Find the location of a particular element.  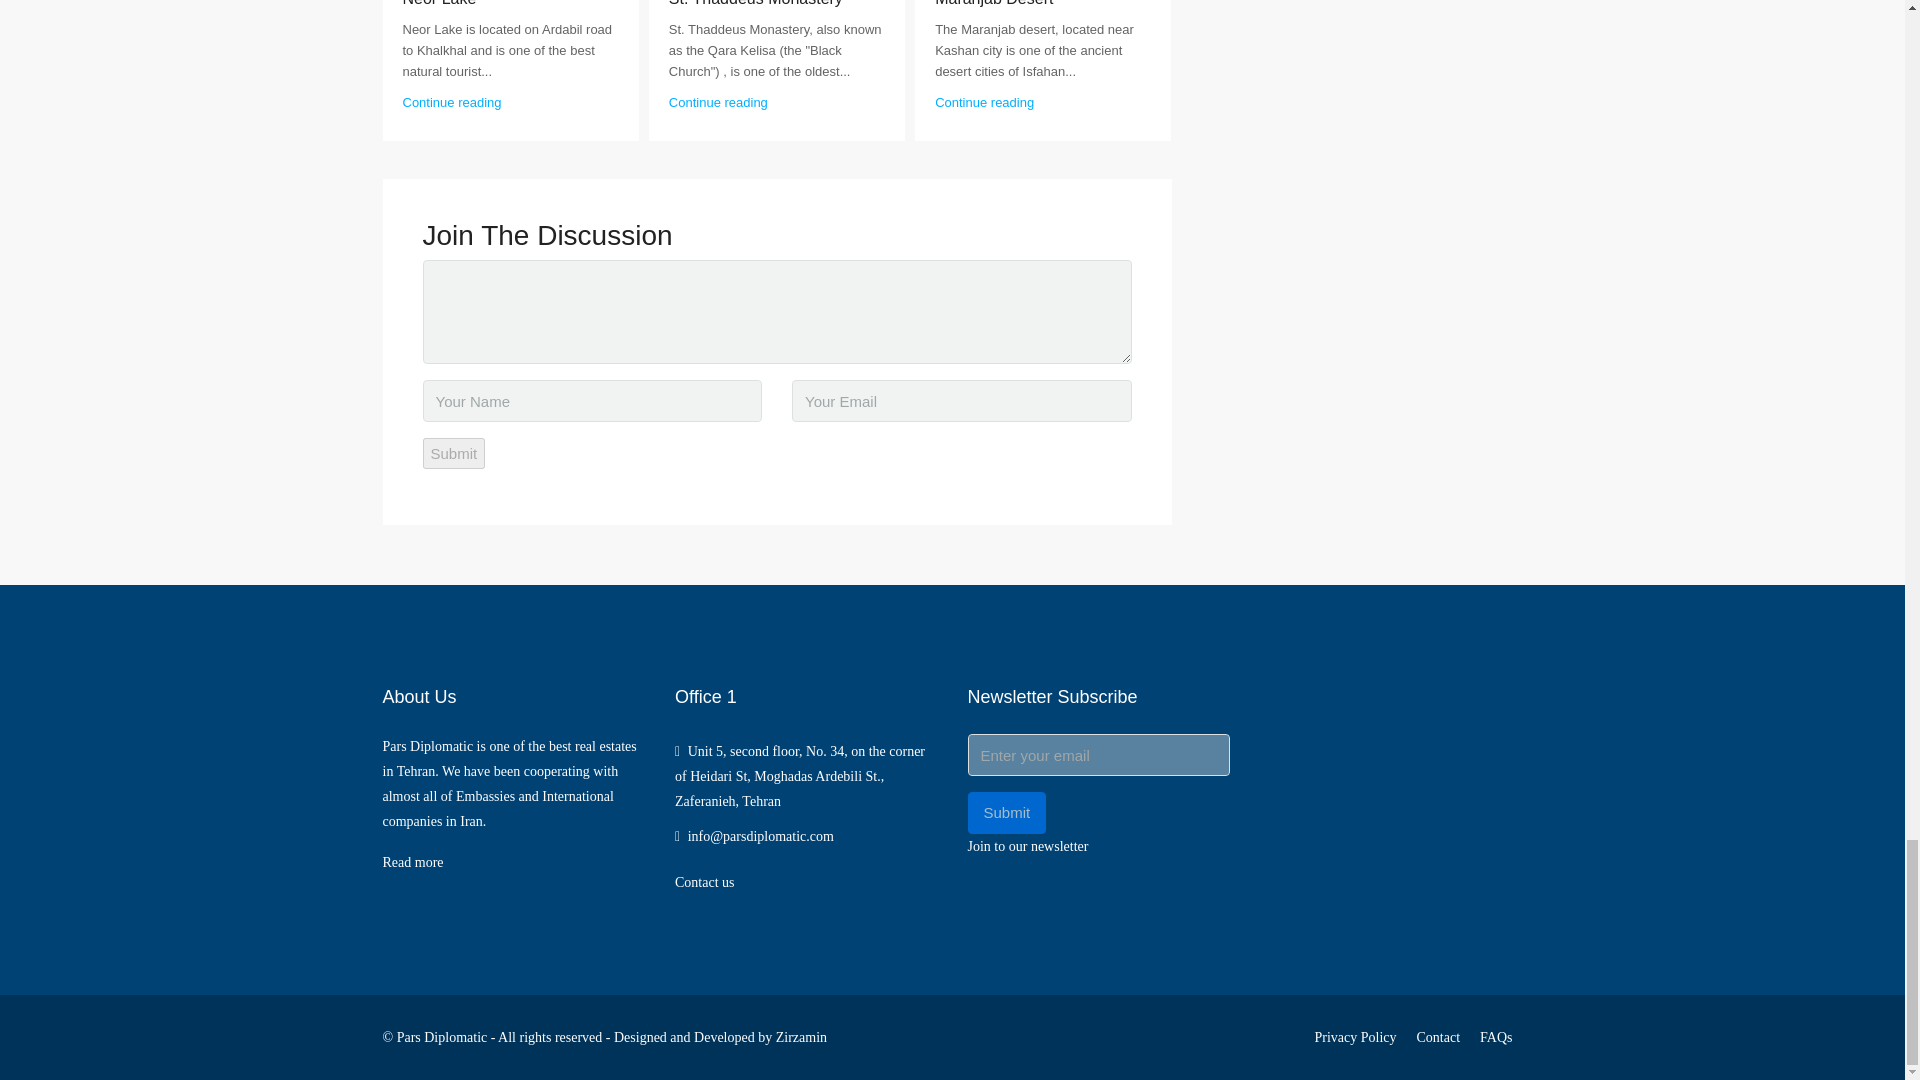

Submit is located at coordinates (454, 453).